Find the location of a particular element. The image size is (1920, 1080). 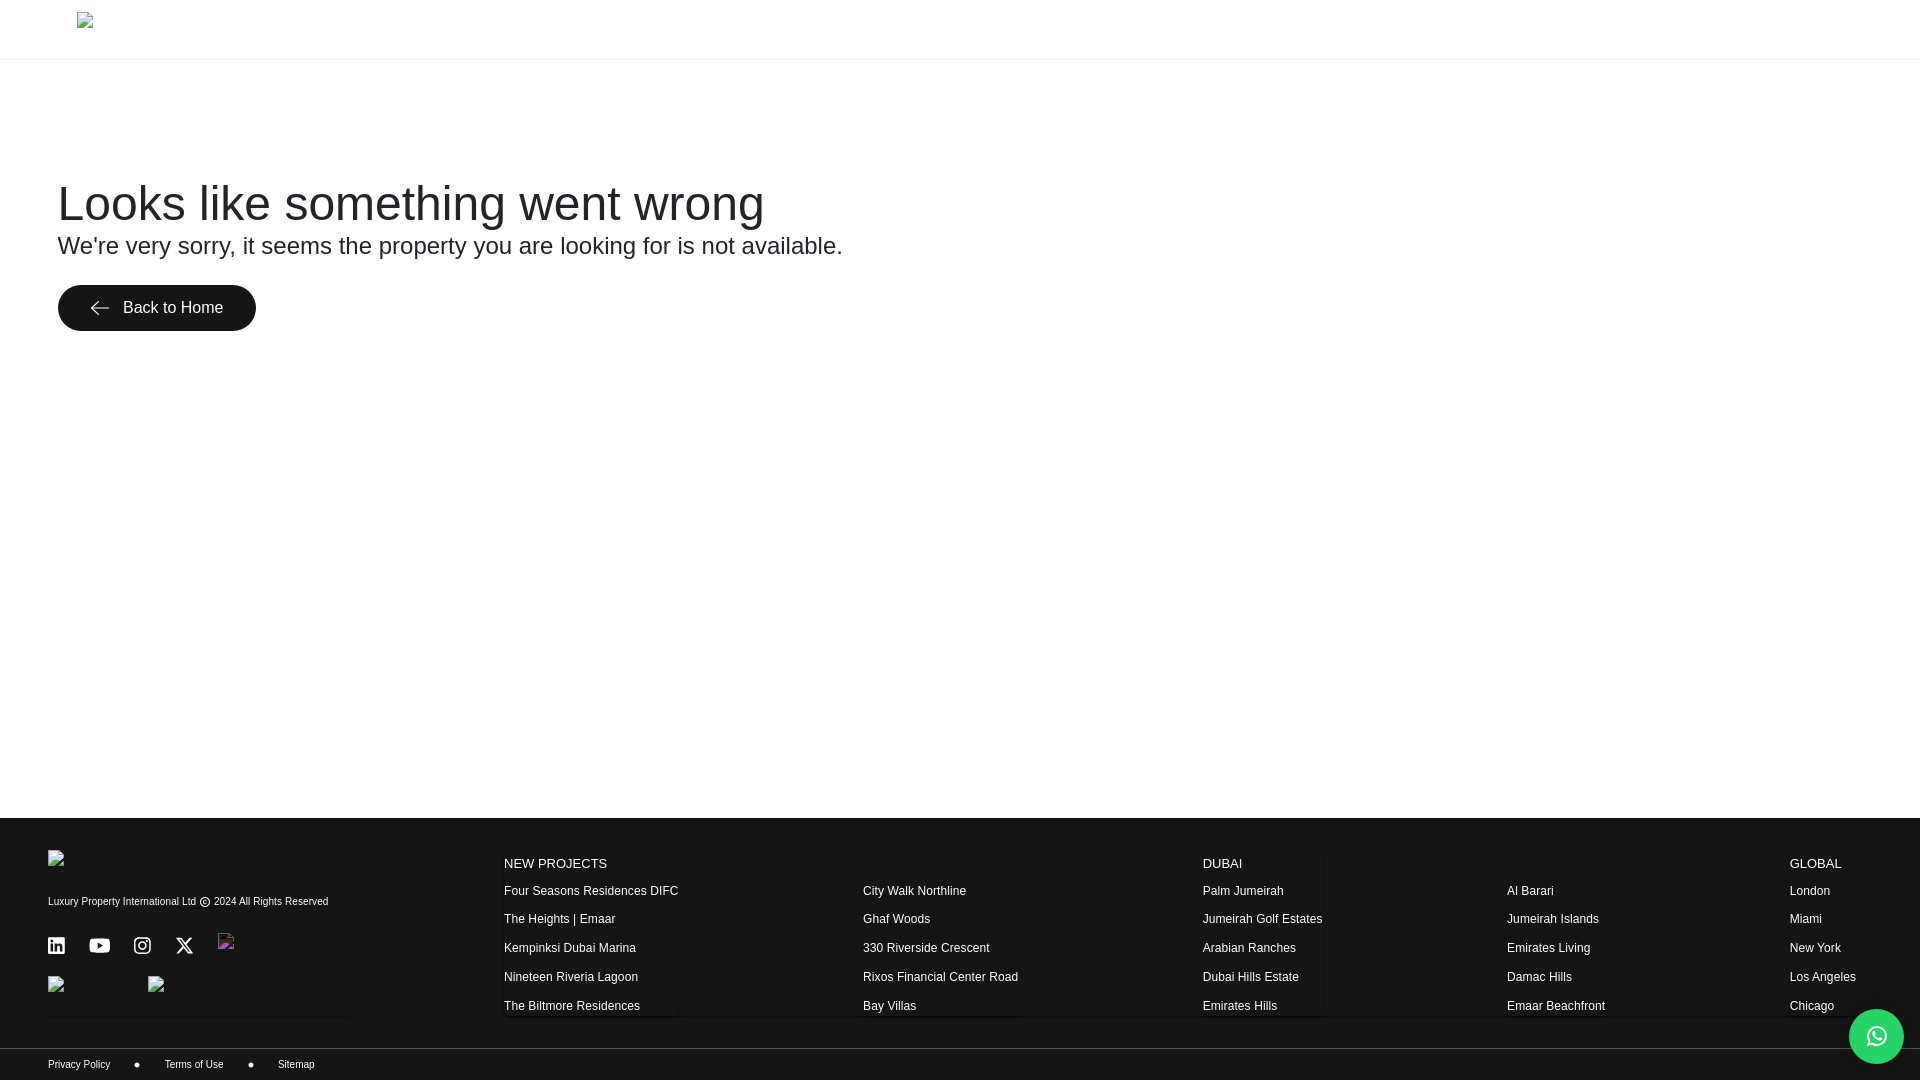

The Biltmore Residences is located at coordinates (571, 1006).